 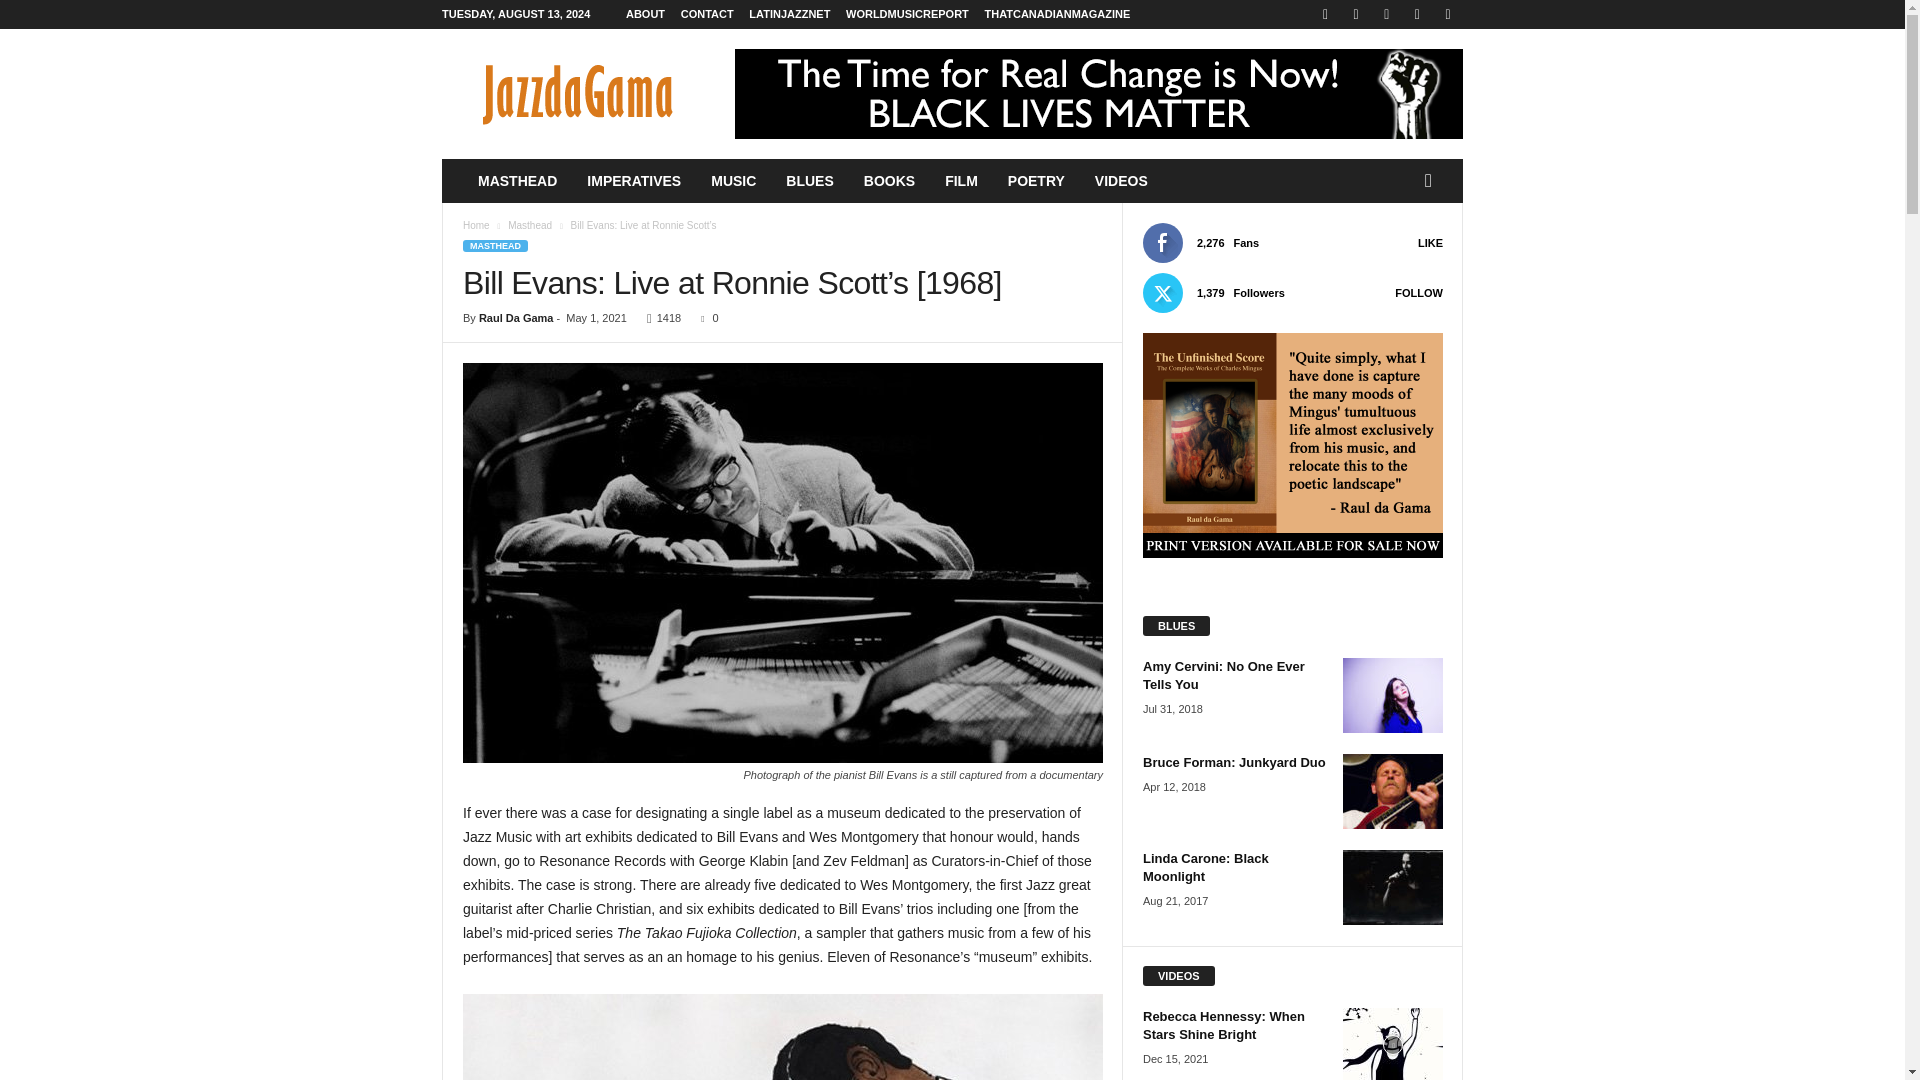 What do you see at coordinates (810, 180) in the screenshot?
I see `BLUES` at bounding box center [810, 180].